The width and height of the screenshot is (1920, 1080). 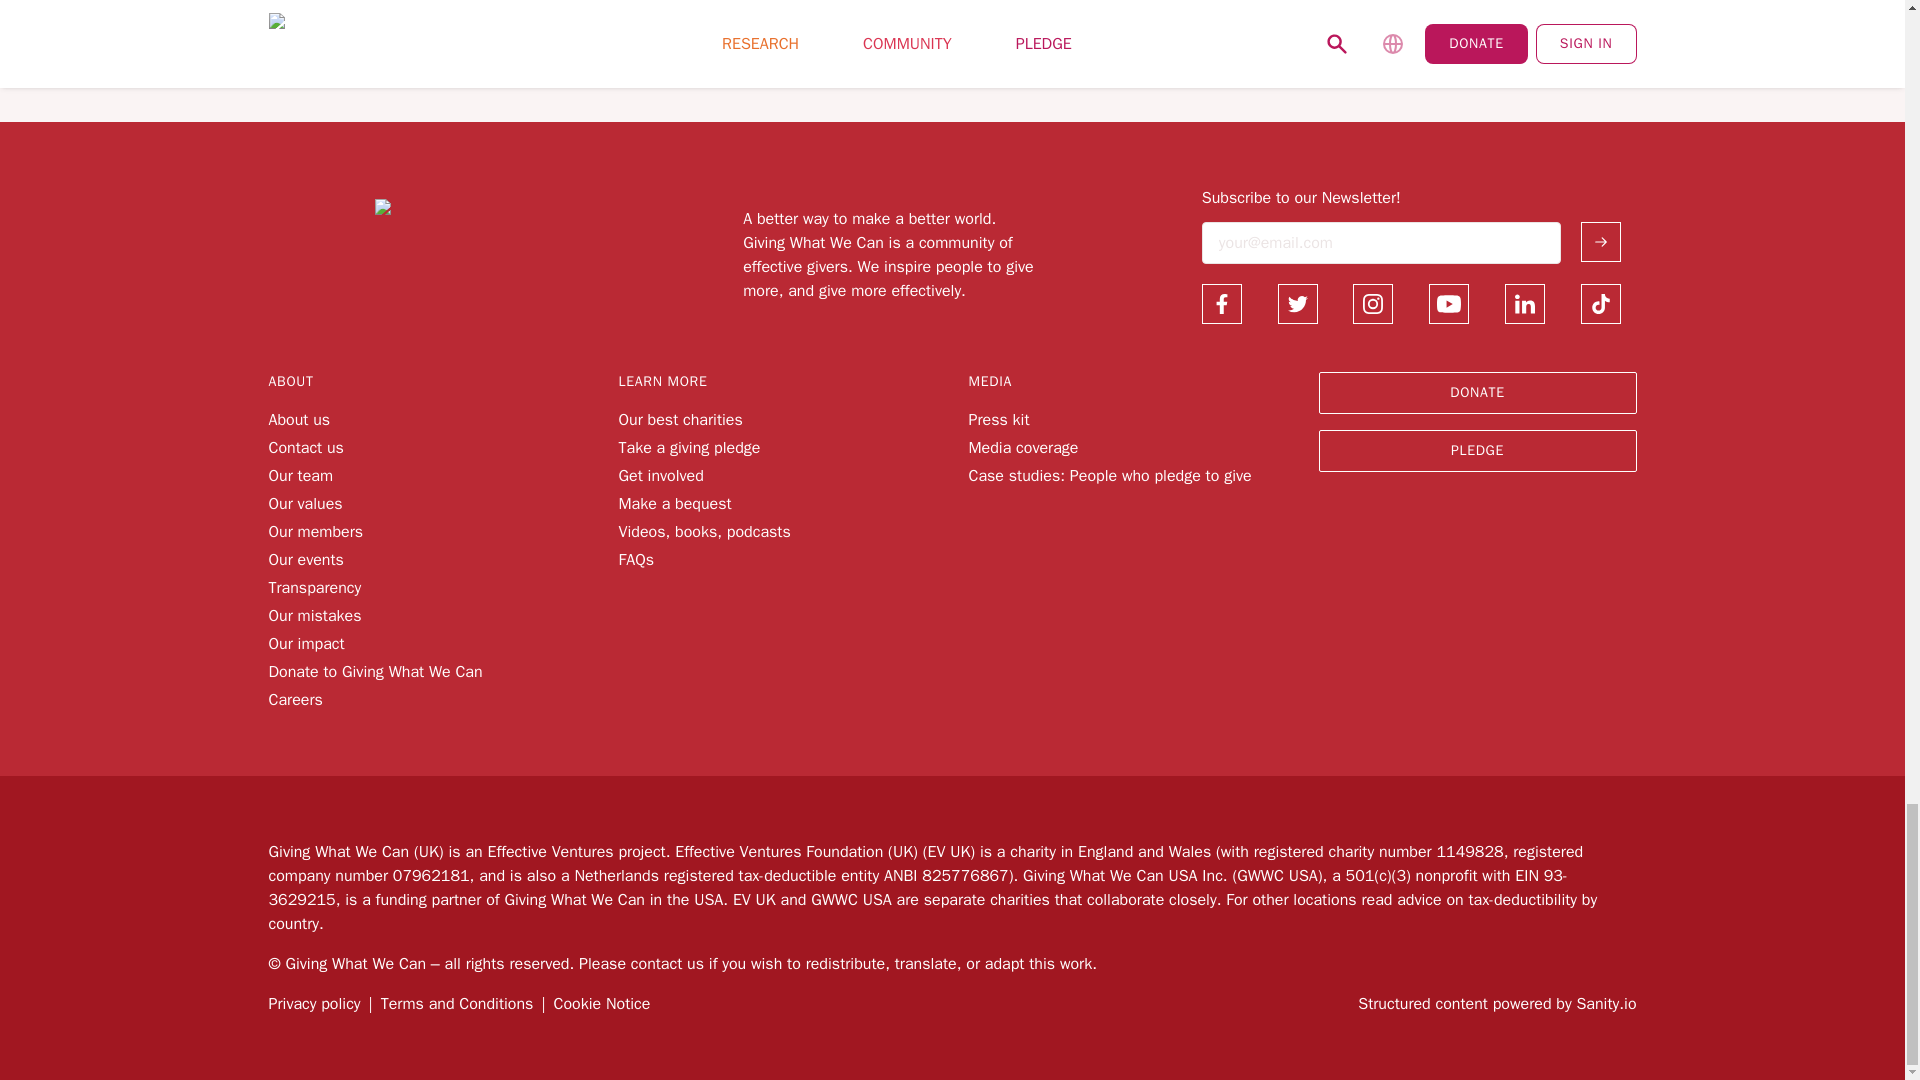 I want to click on Twitter, so click(x=1298, y=304).